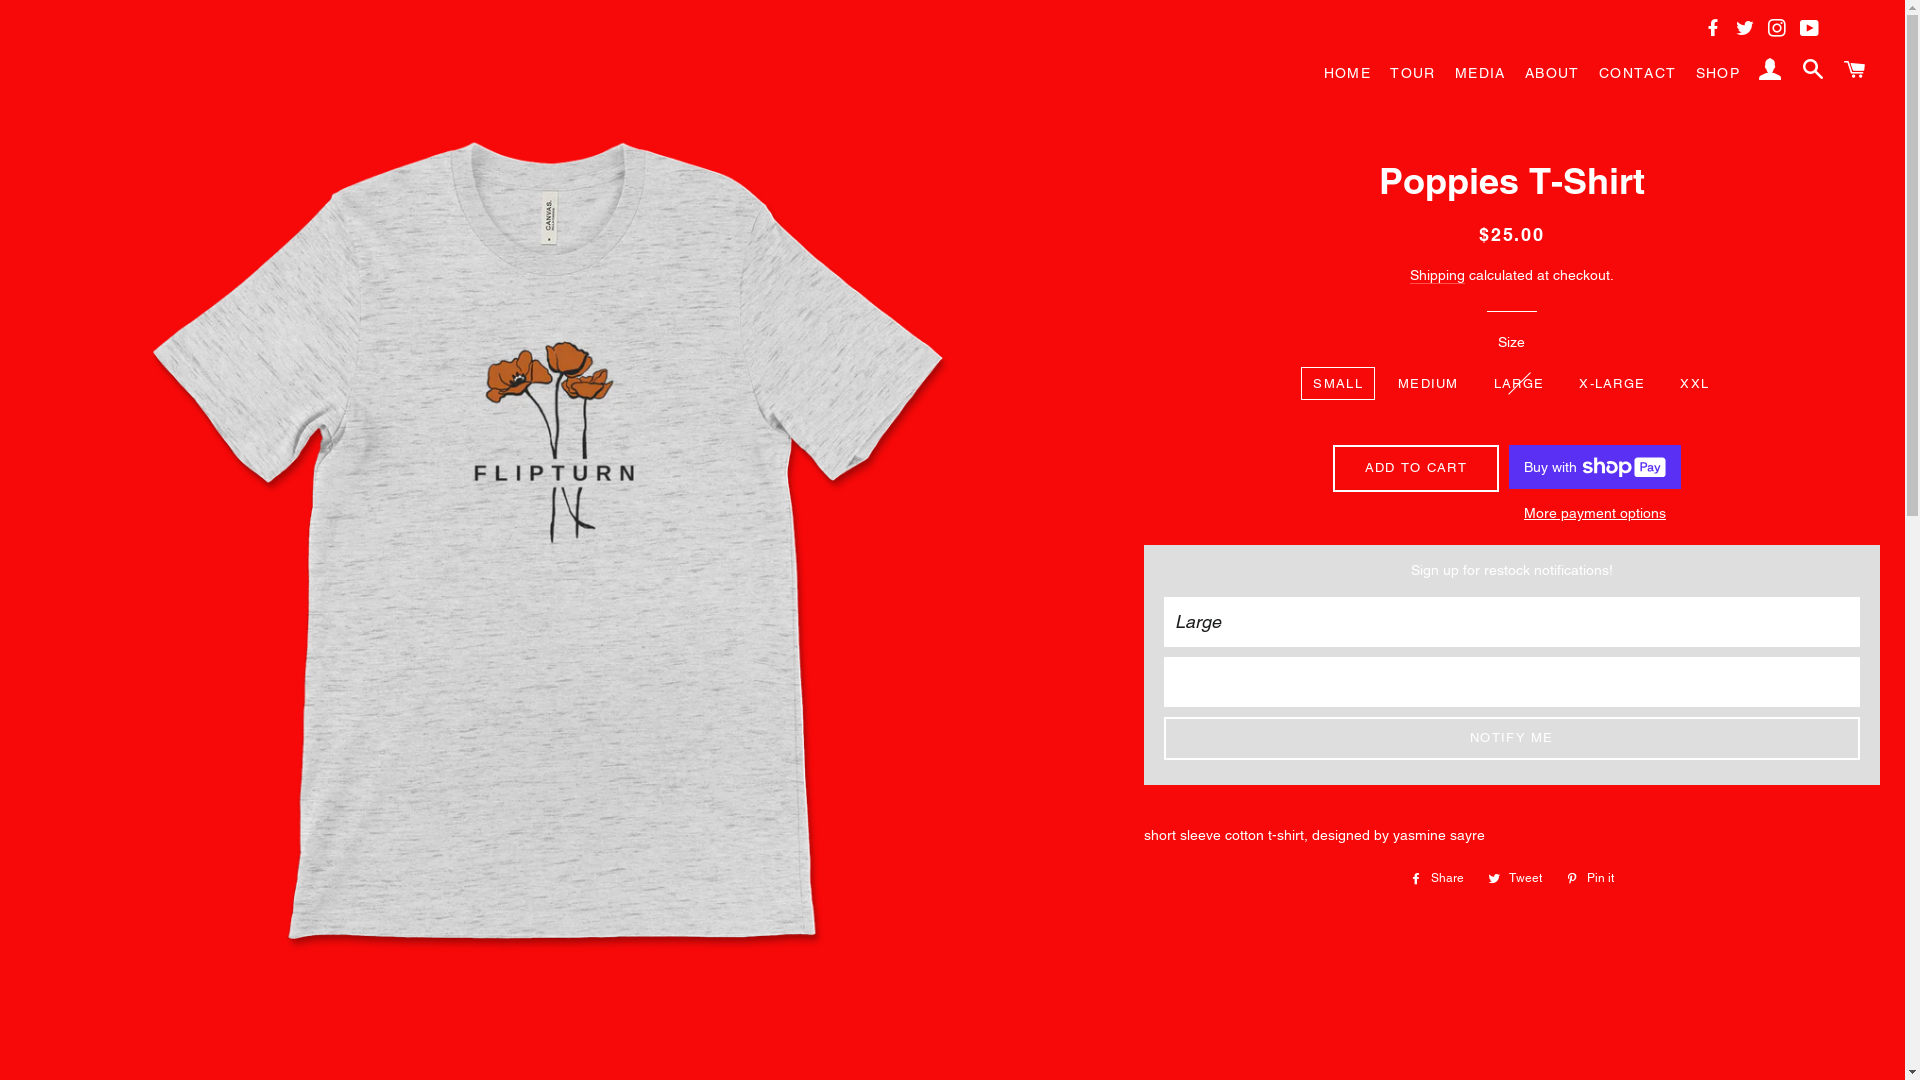 This screenshot has height=1080, width=1920. What do you see at coordinates (1437, 878) in the screenshot?
I see `Share
Share on Facebook` at bounding box center [1437, 878].